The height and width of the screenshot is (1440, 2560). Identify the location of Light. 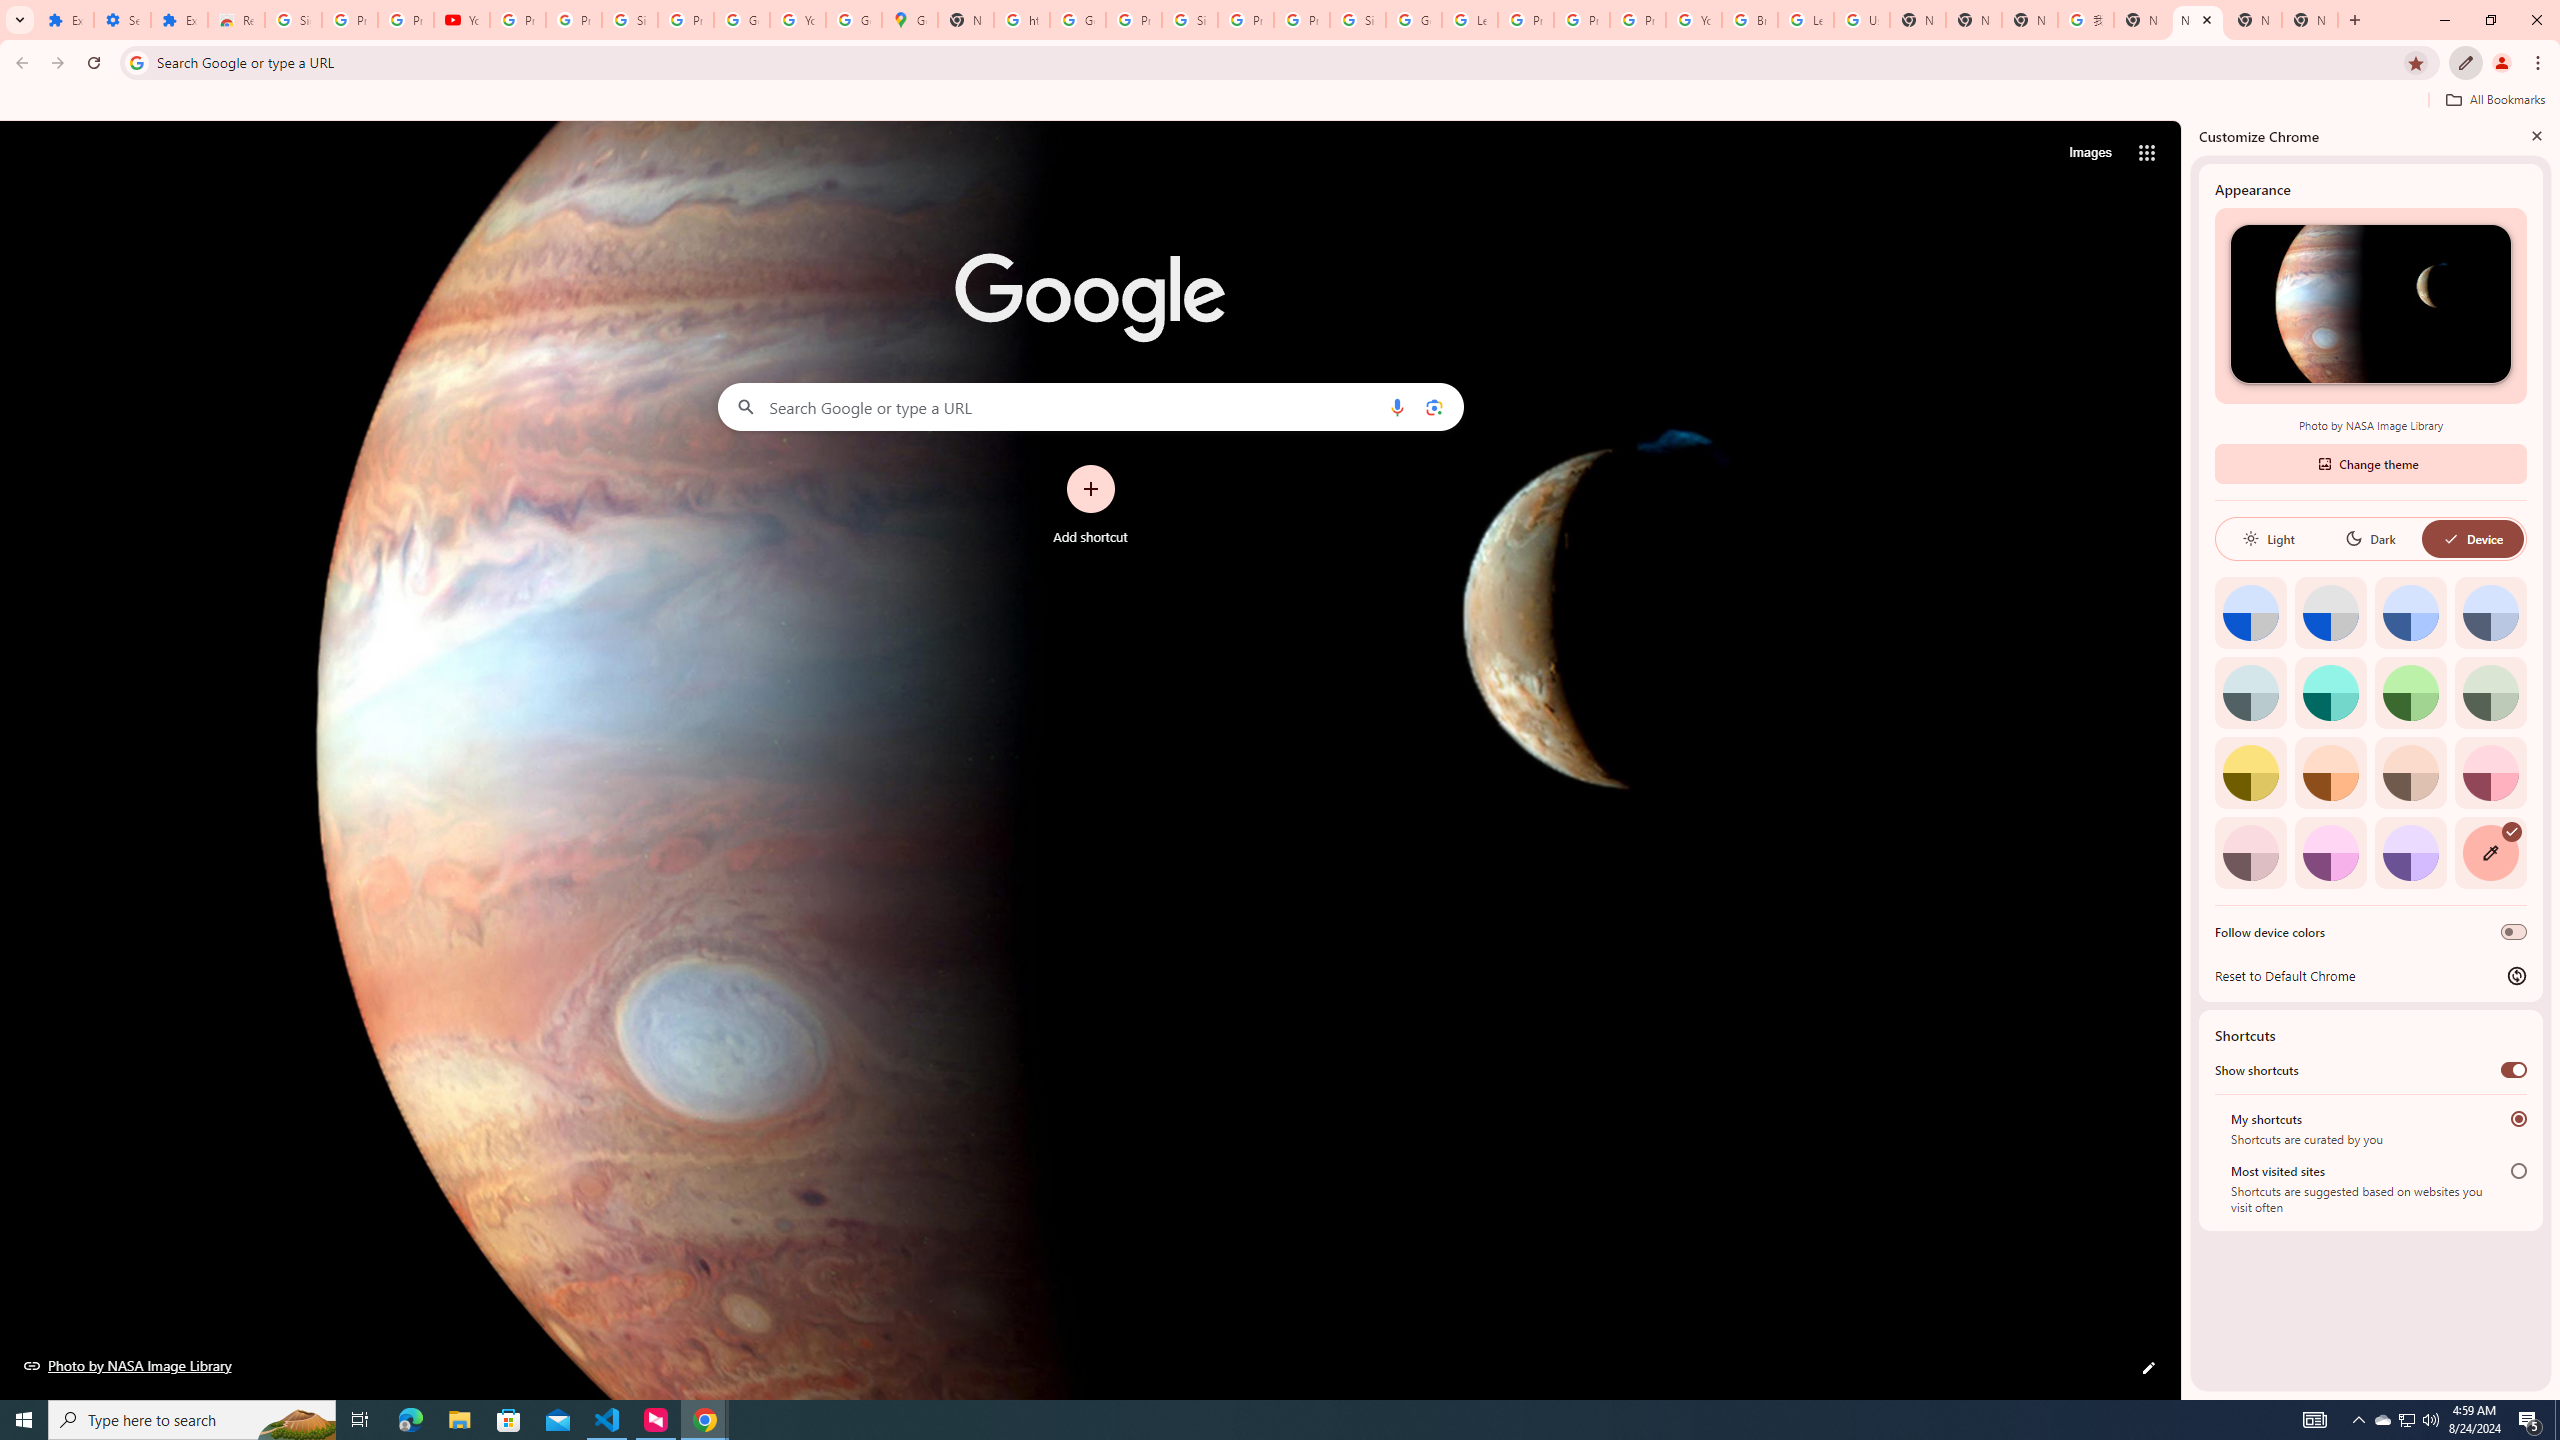
(2268, 538).